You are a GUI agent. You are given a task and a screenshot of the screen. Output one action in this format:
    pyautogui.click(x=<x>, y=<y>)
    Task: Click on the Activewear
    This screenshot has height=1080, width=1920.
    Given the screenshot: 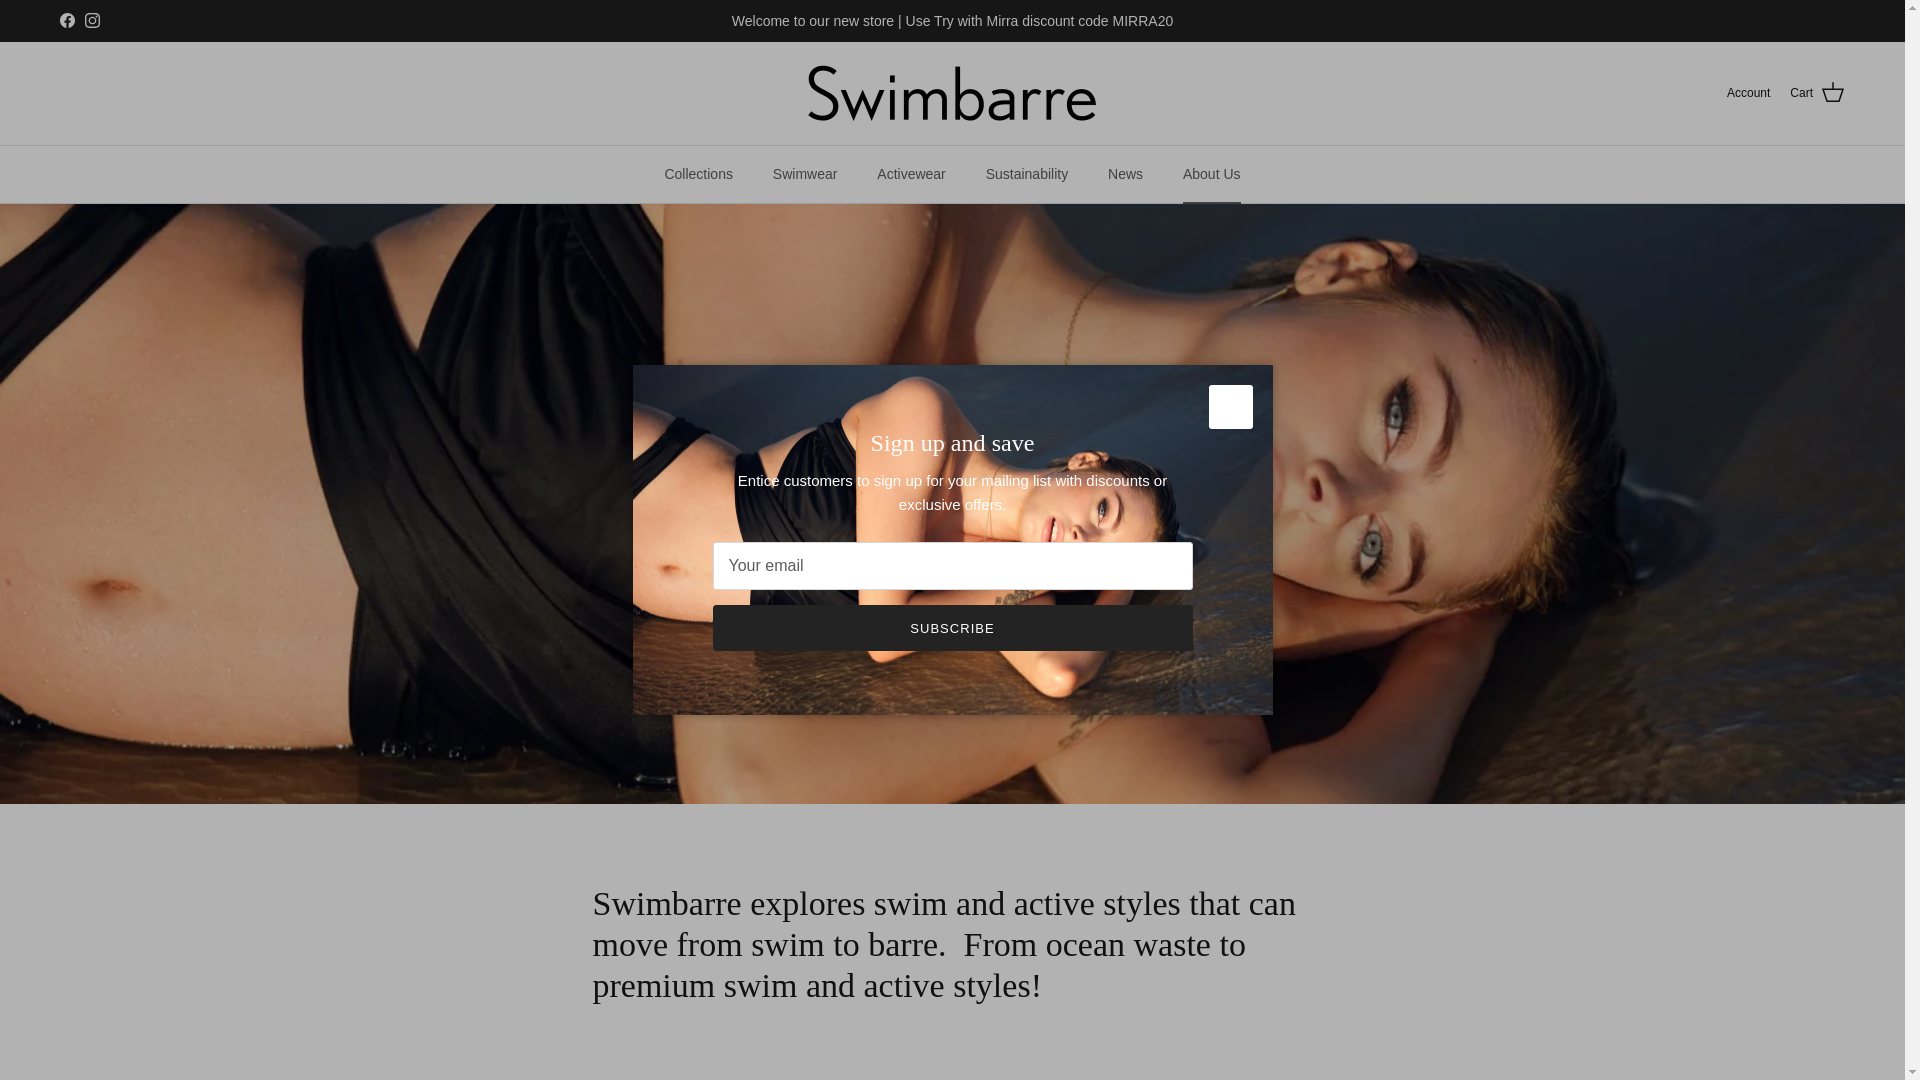 What is the action you would take?
    pyautogui.click(x=910, y=174)
    